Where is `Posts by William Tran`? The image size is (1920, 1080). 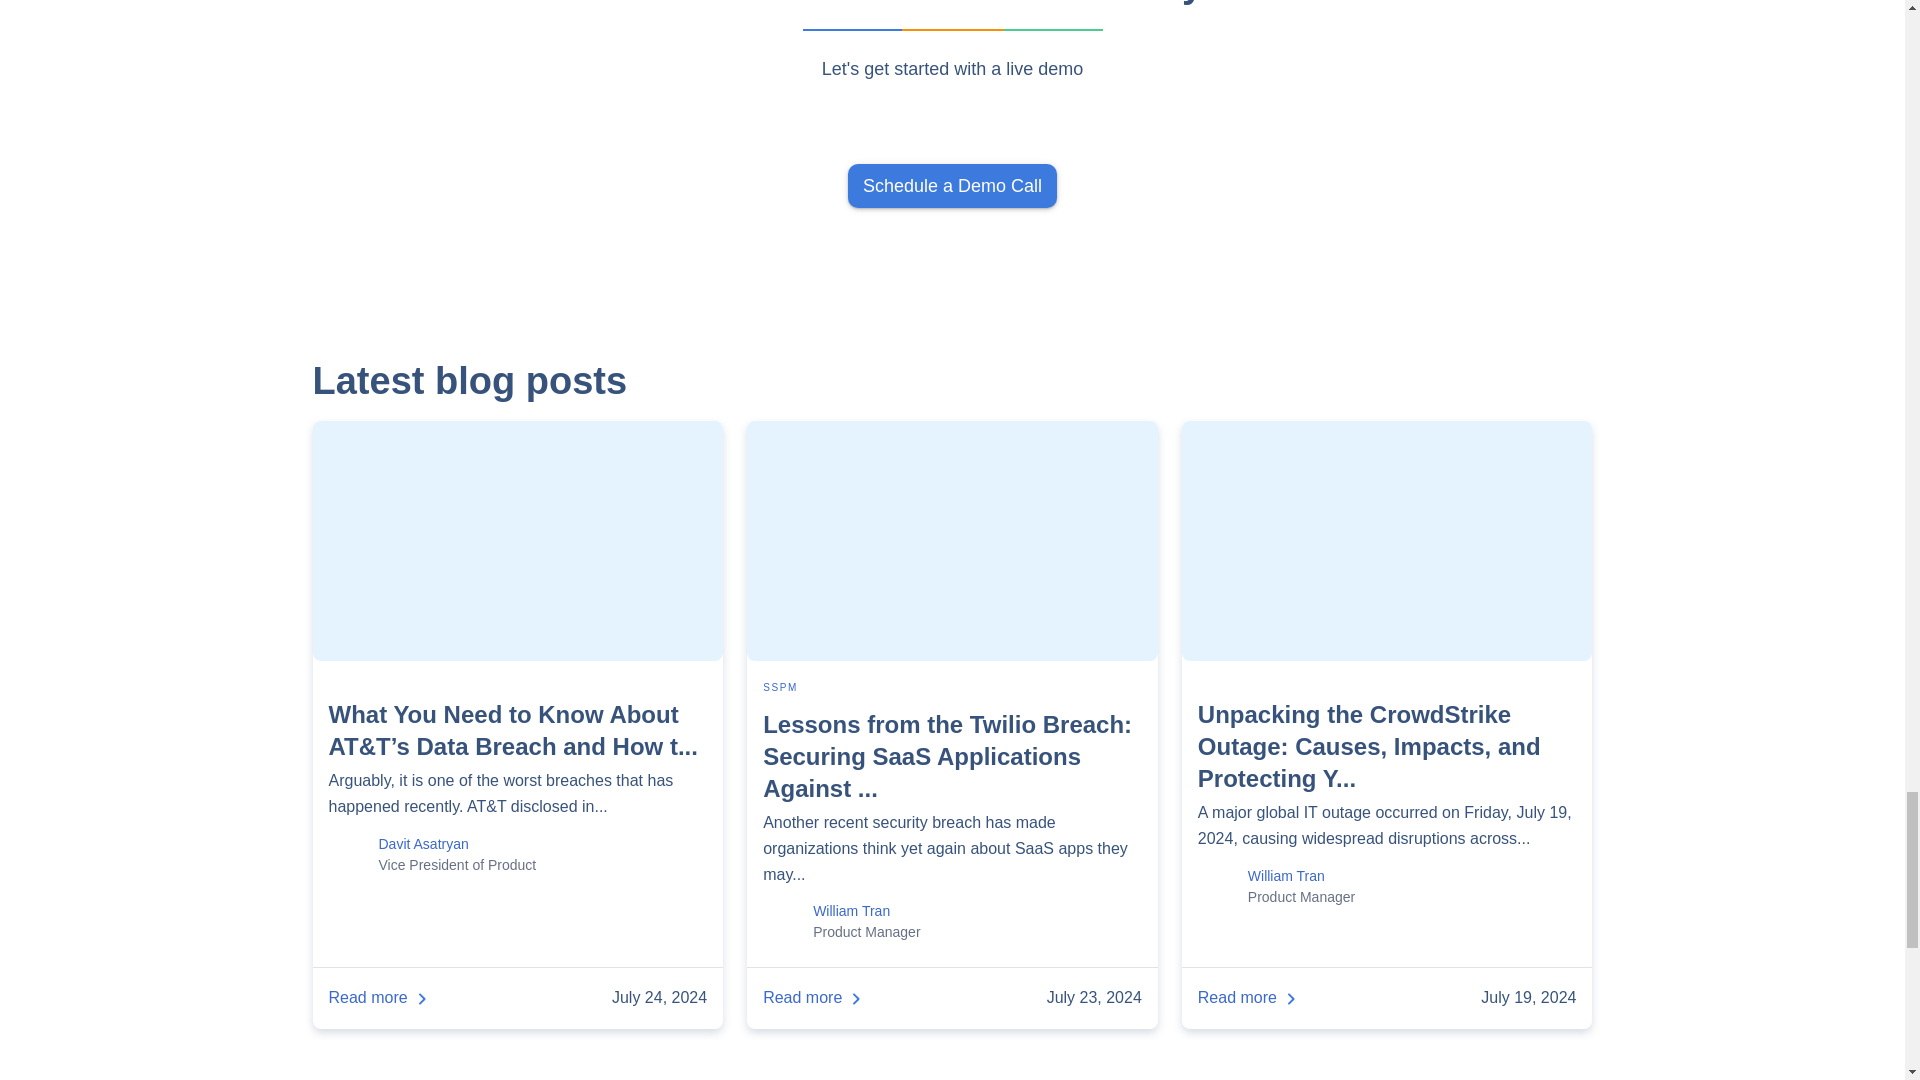
Posts by William Tran is located at coordinates (1286, 876).